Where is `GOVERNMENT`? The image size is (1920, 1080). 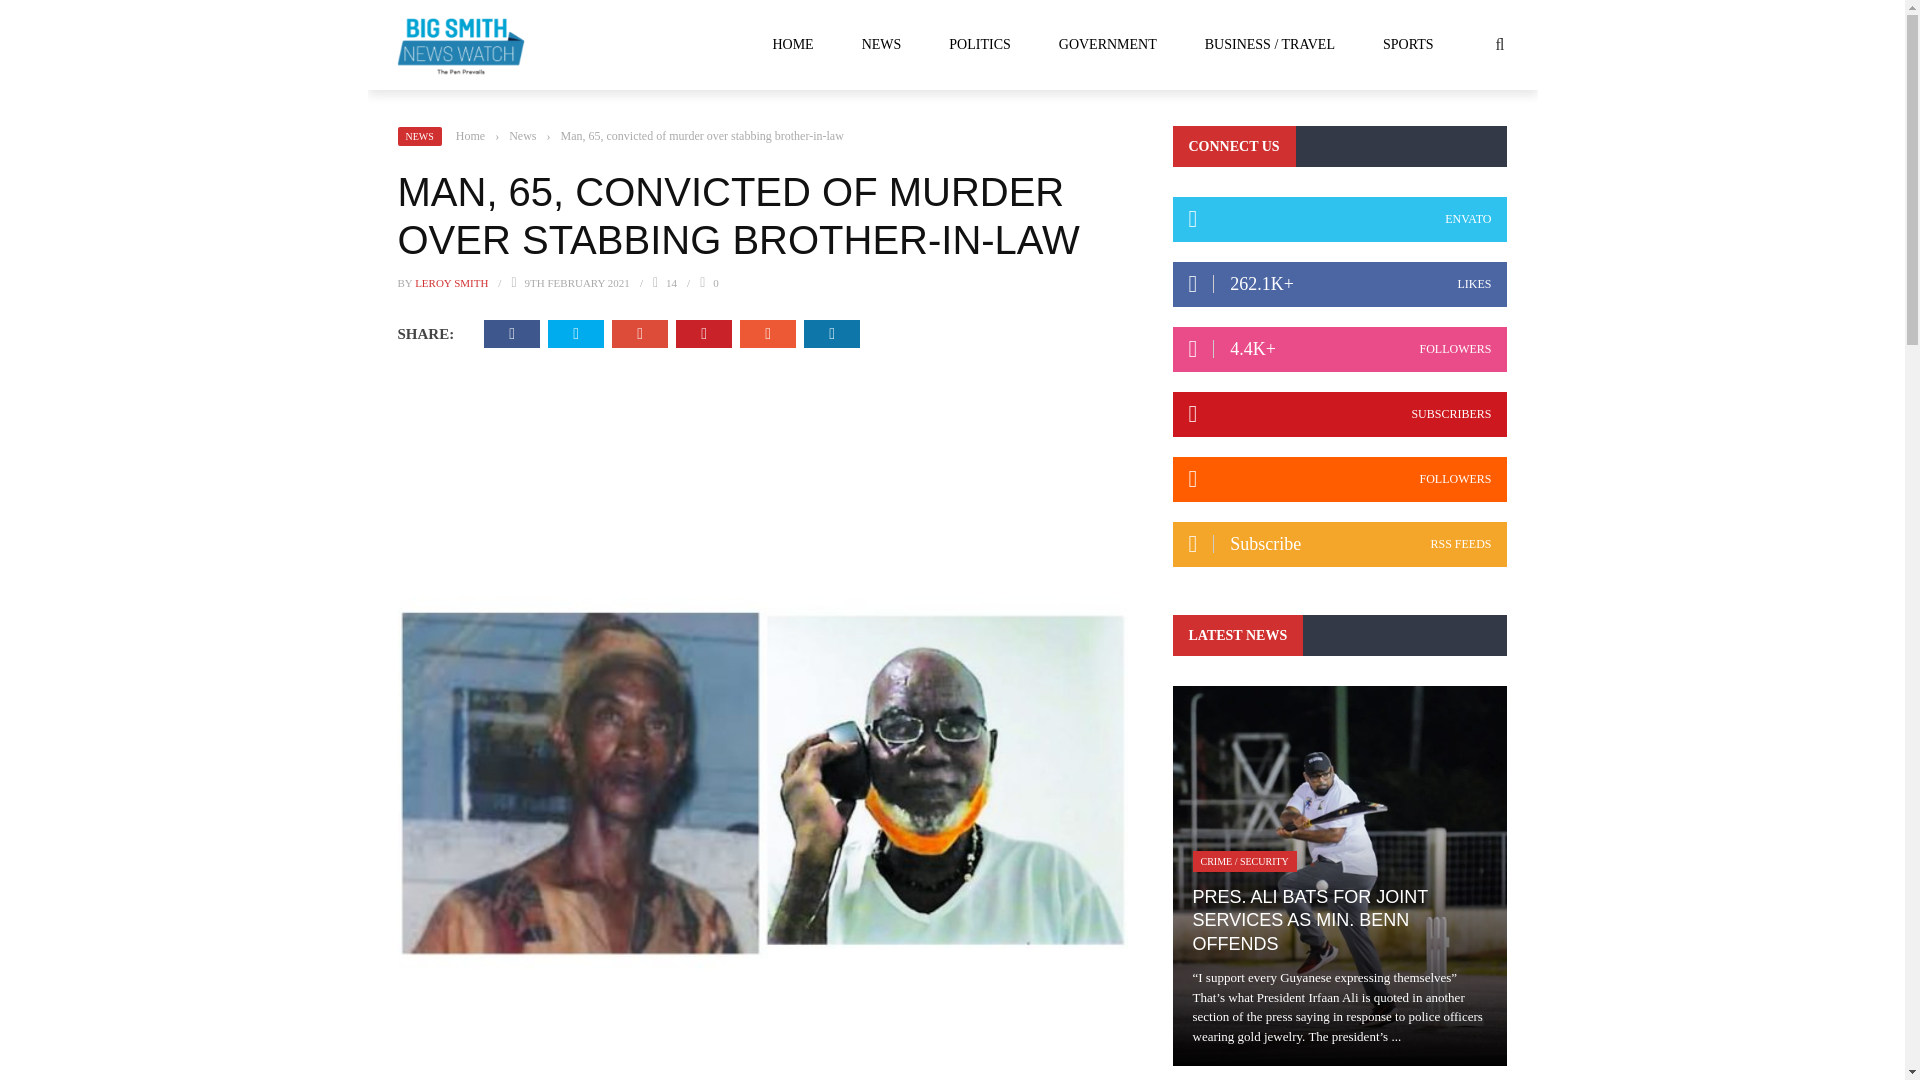 GOVERNMENT is located at coordinates (1107, 44).